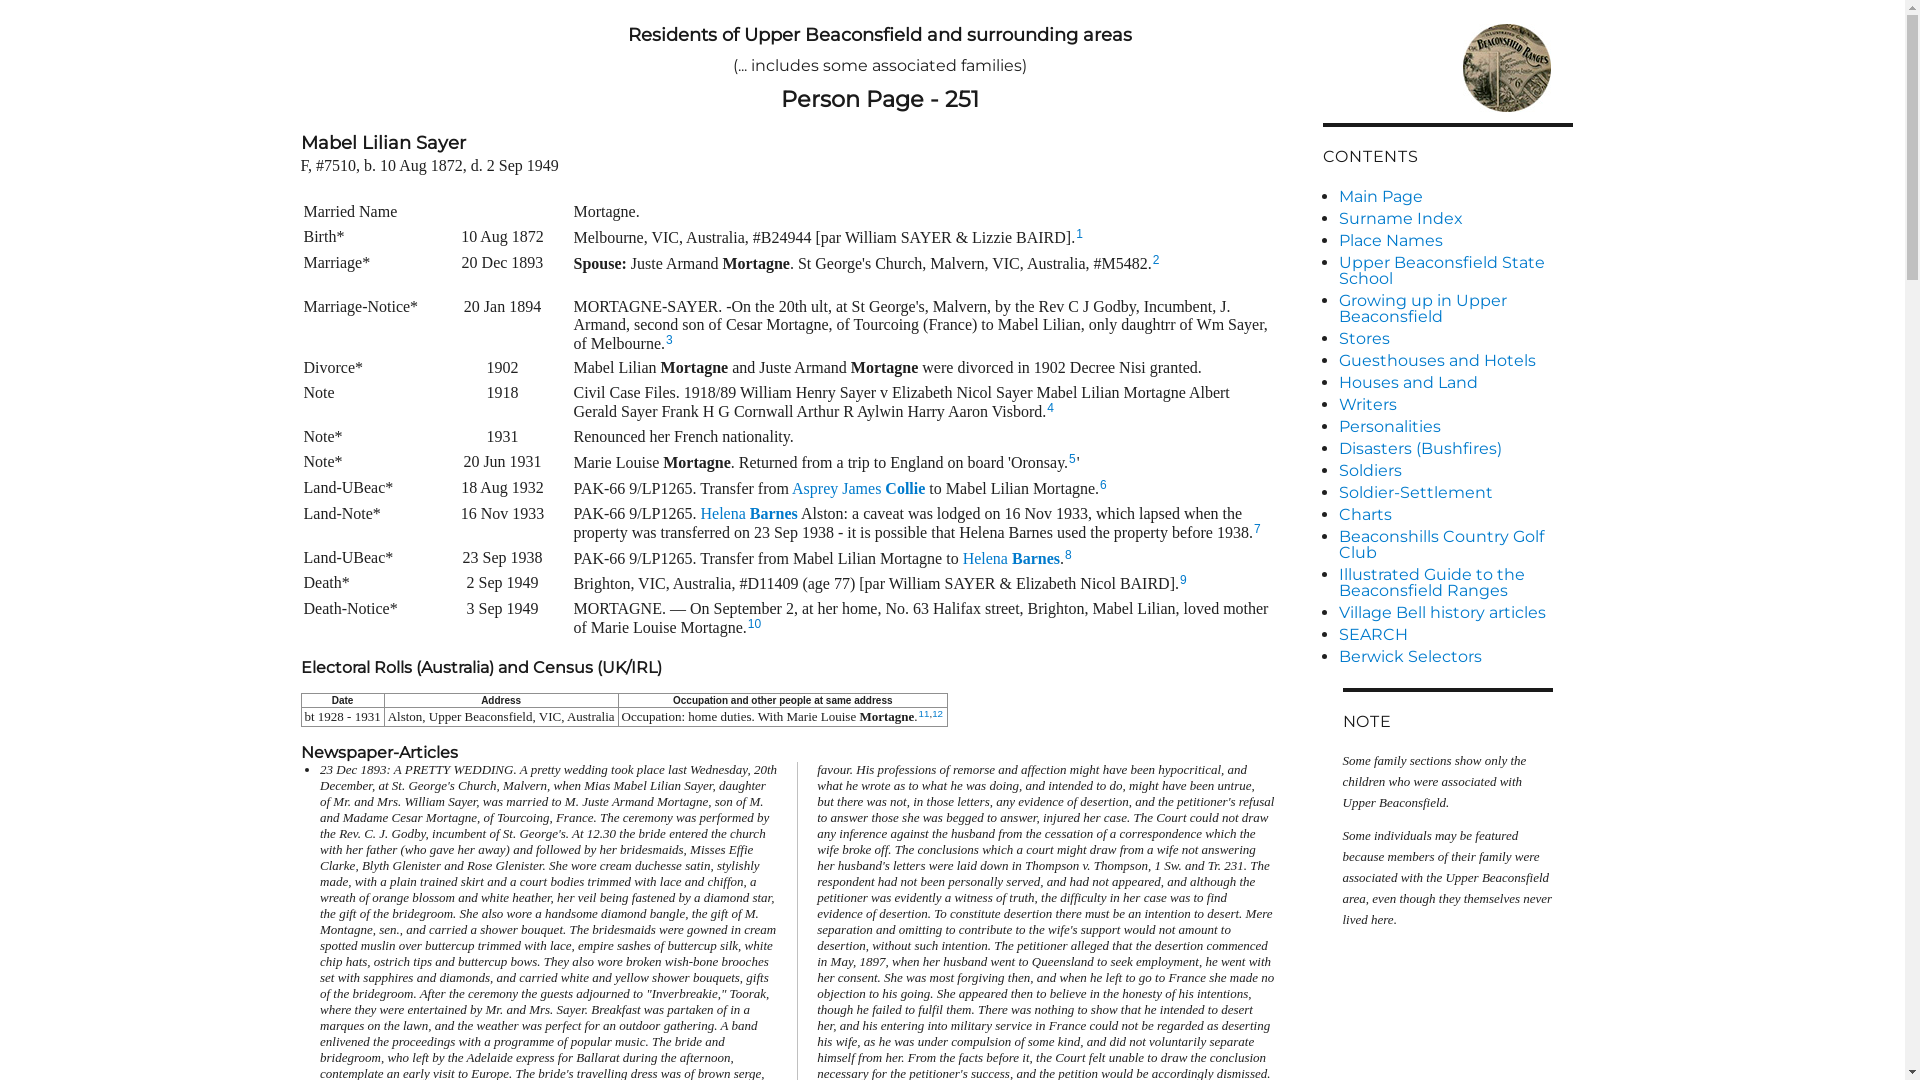 The width and height of the screenshot is (1920, 1080). Describe the element at coordinates (1455, 427) in the screenshot. I see `Personalities` at that location.